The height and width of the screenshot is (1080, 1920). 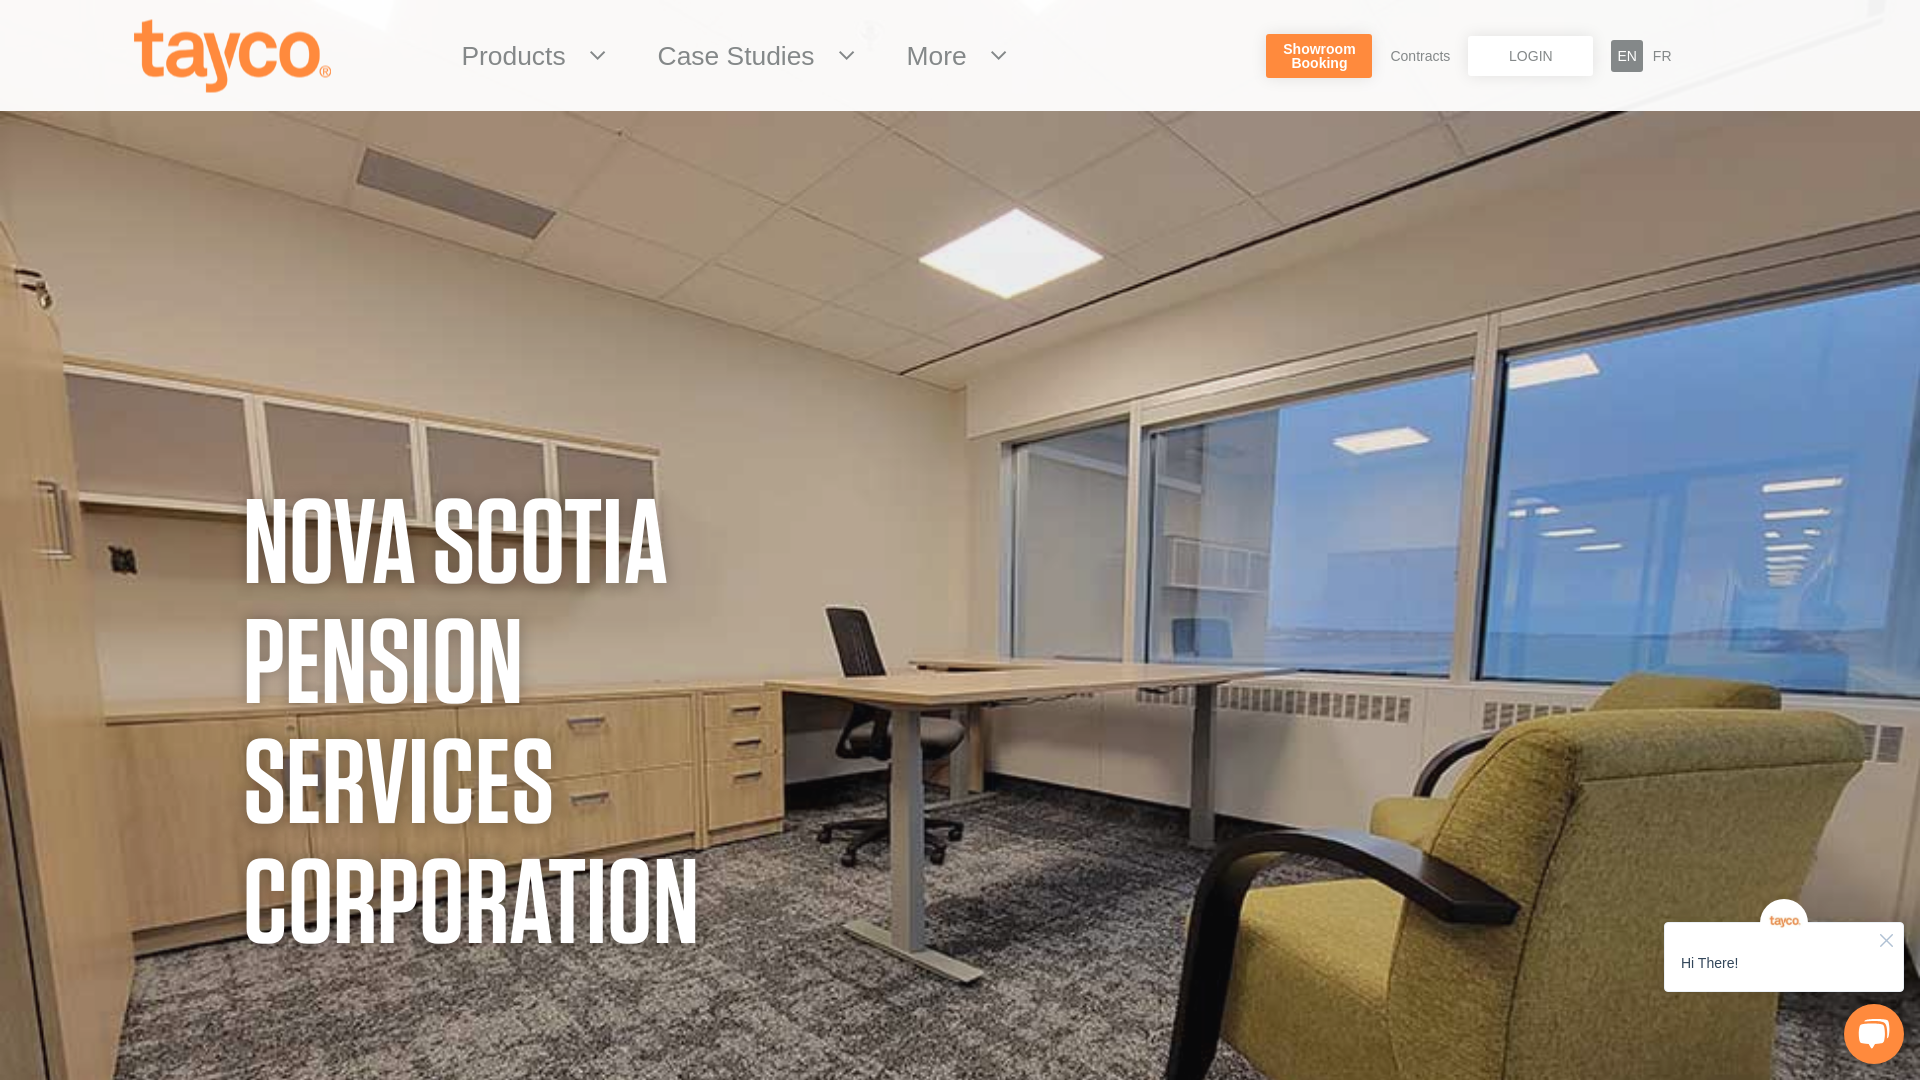 I want to click on Products, so click(x=943, y=56).